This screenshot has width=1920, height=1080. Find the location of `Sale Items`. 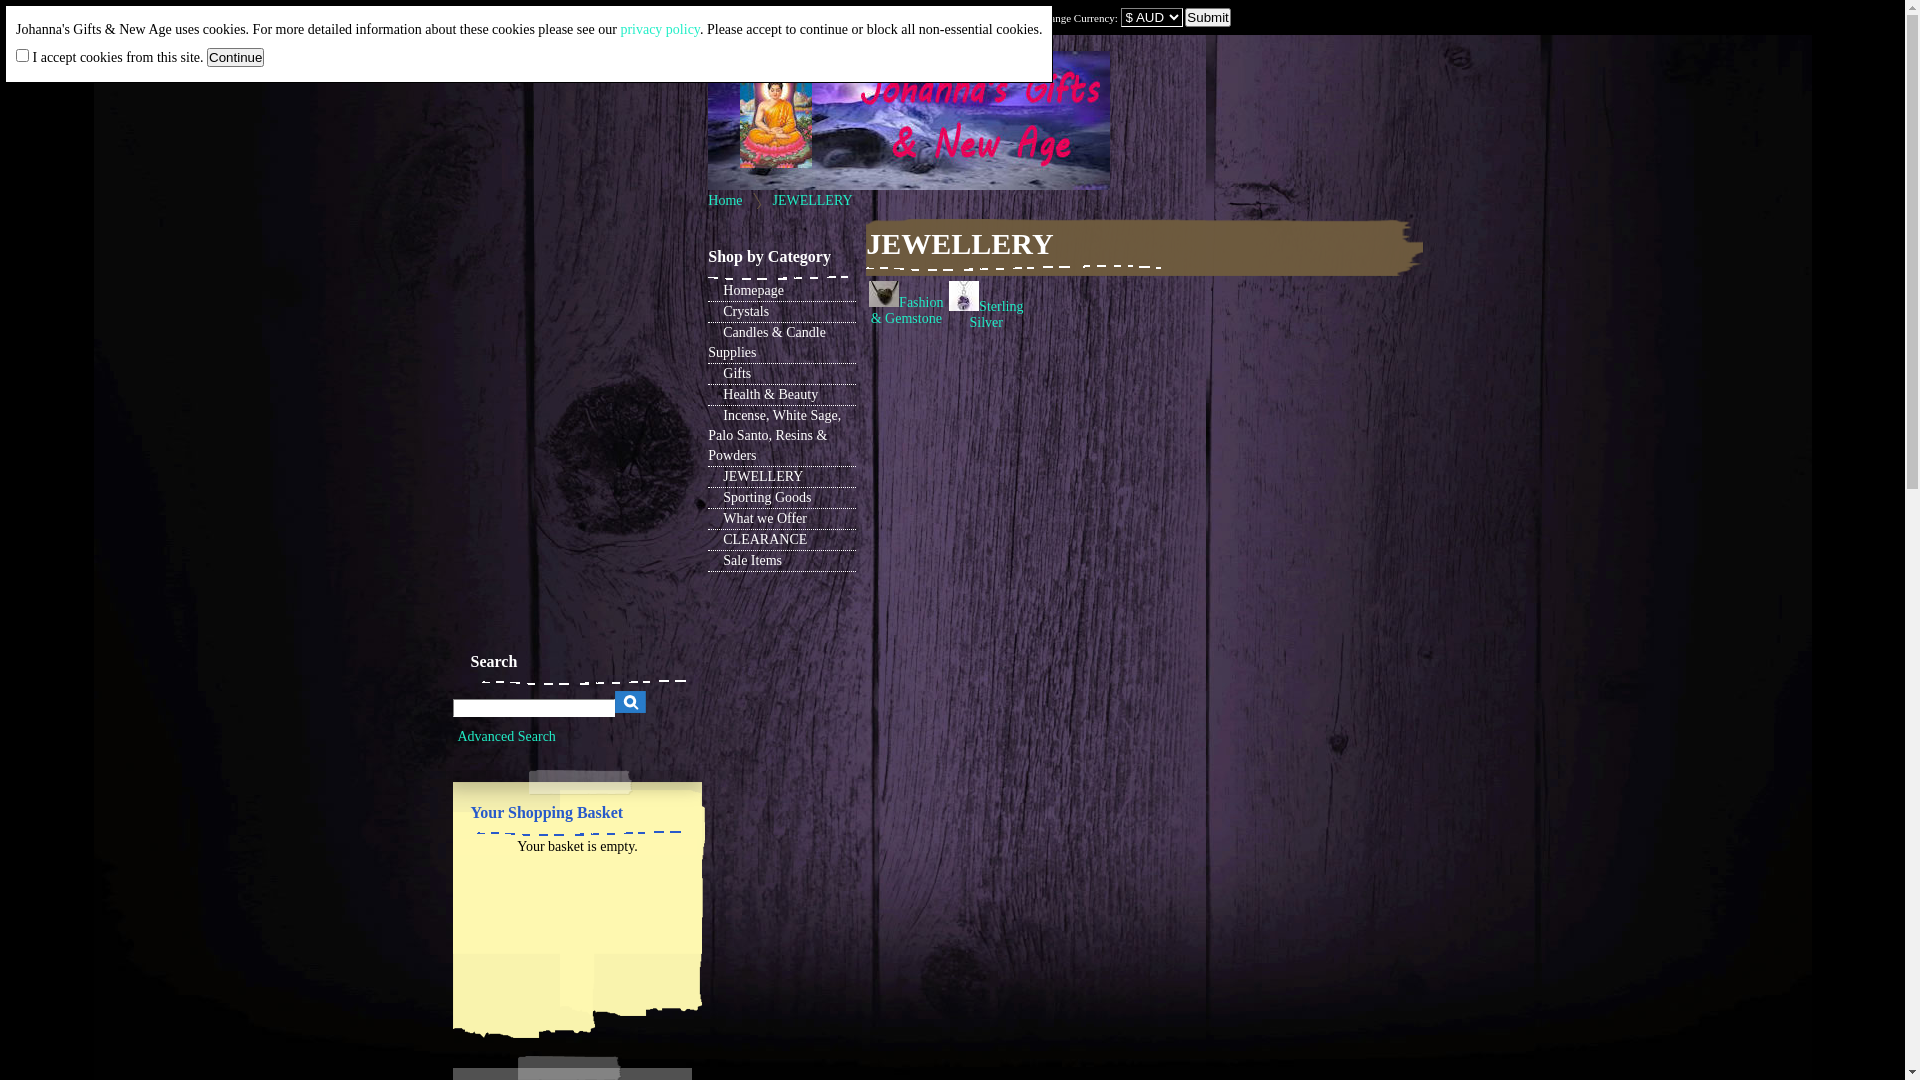

Sale Items is located at coordinates (782, 562).